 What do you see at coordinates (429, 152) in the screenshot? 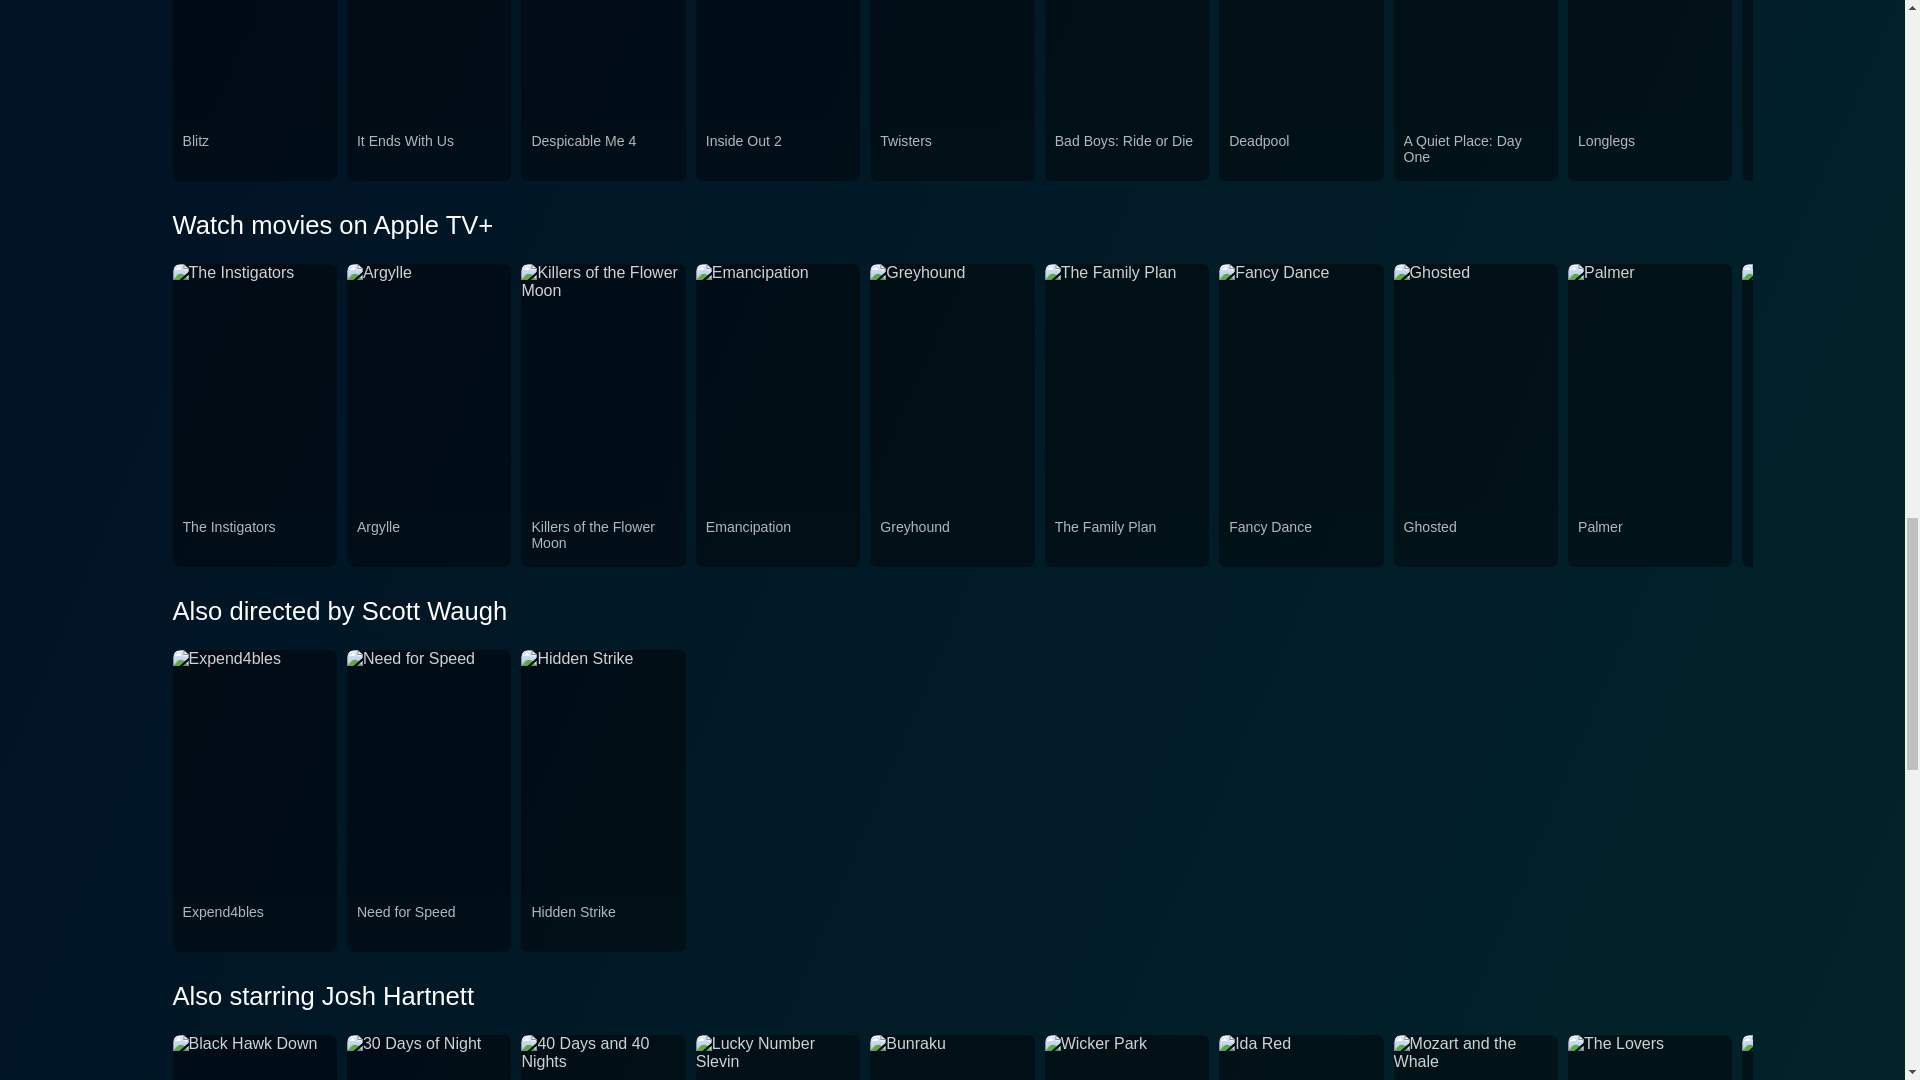
I see `It Ends With Us` at bounding box center [429, 152].